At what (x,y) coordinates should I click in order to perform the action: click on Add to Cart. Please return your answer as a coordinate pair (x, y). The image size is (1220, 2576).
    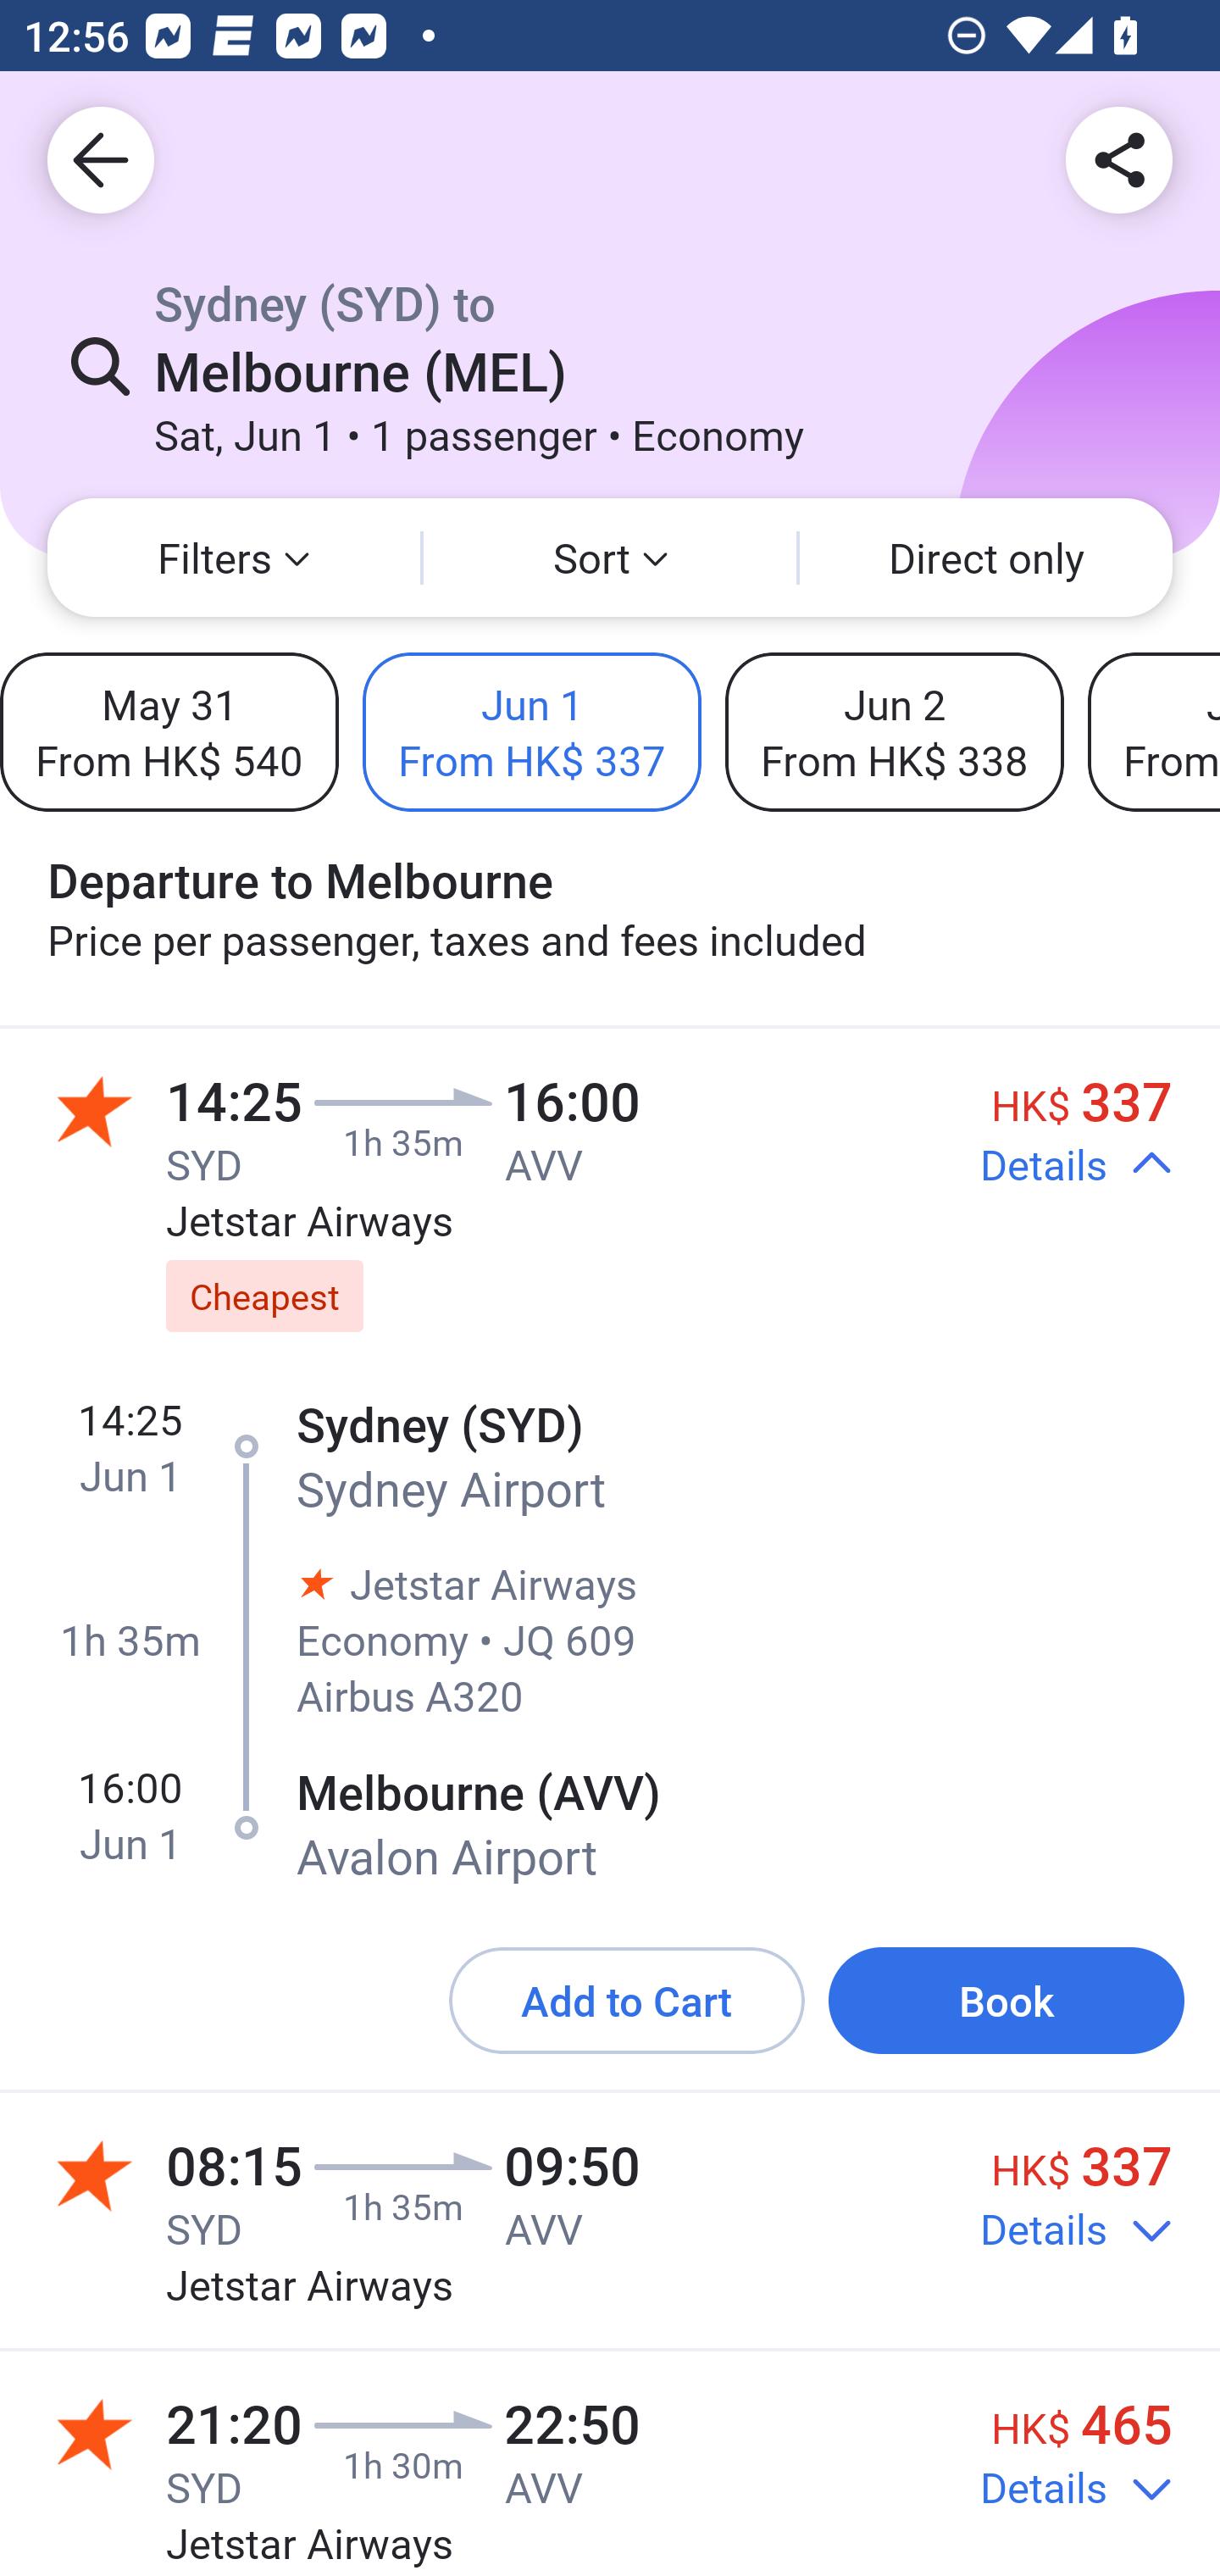
    Looking at the image, I should click on (627, 2000).